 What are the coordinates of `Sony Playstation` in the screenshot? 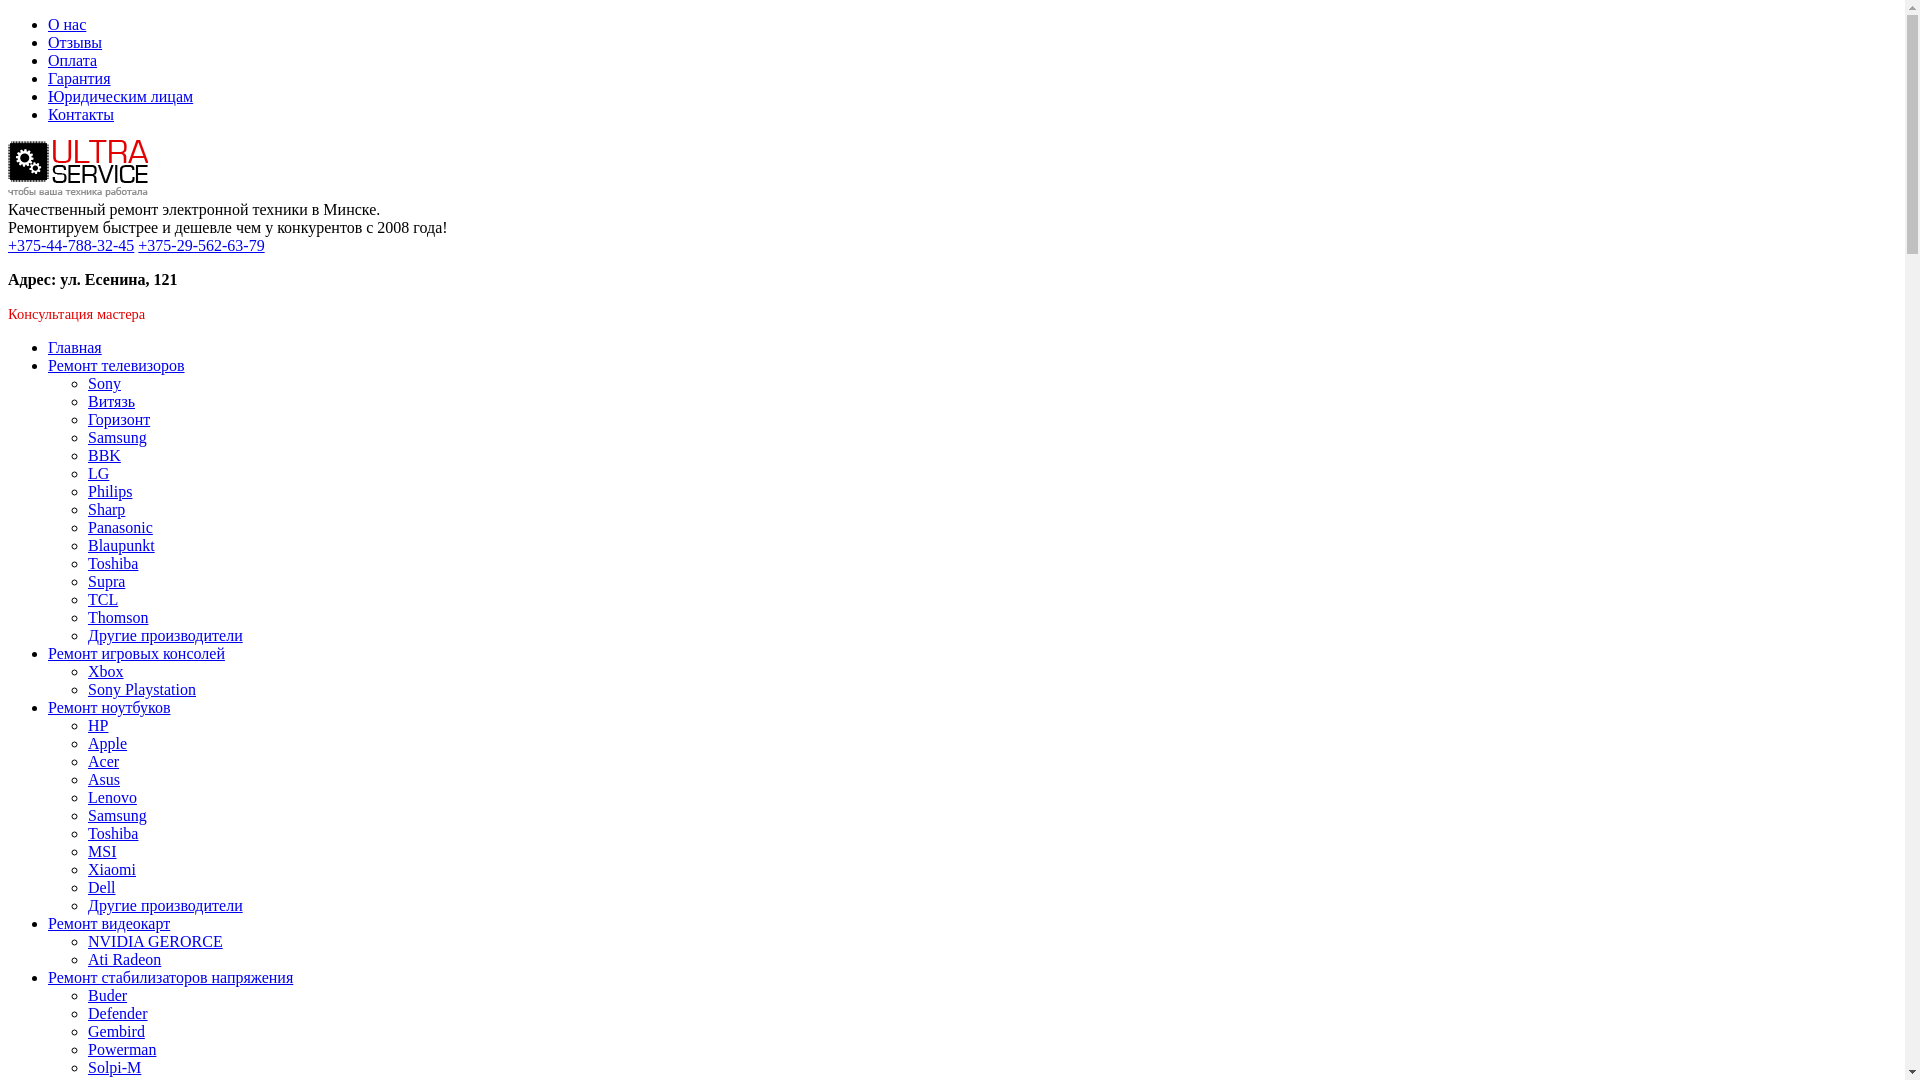 It's located at (142, 690).